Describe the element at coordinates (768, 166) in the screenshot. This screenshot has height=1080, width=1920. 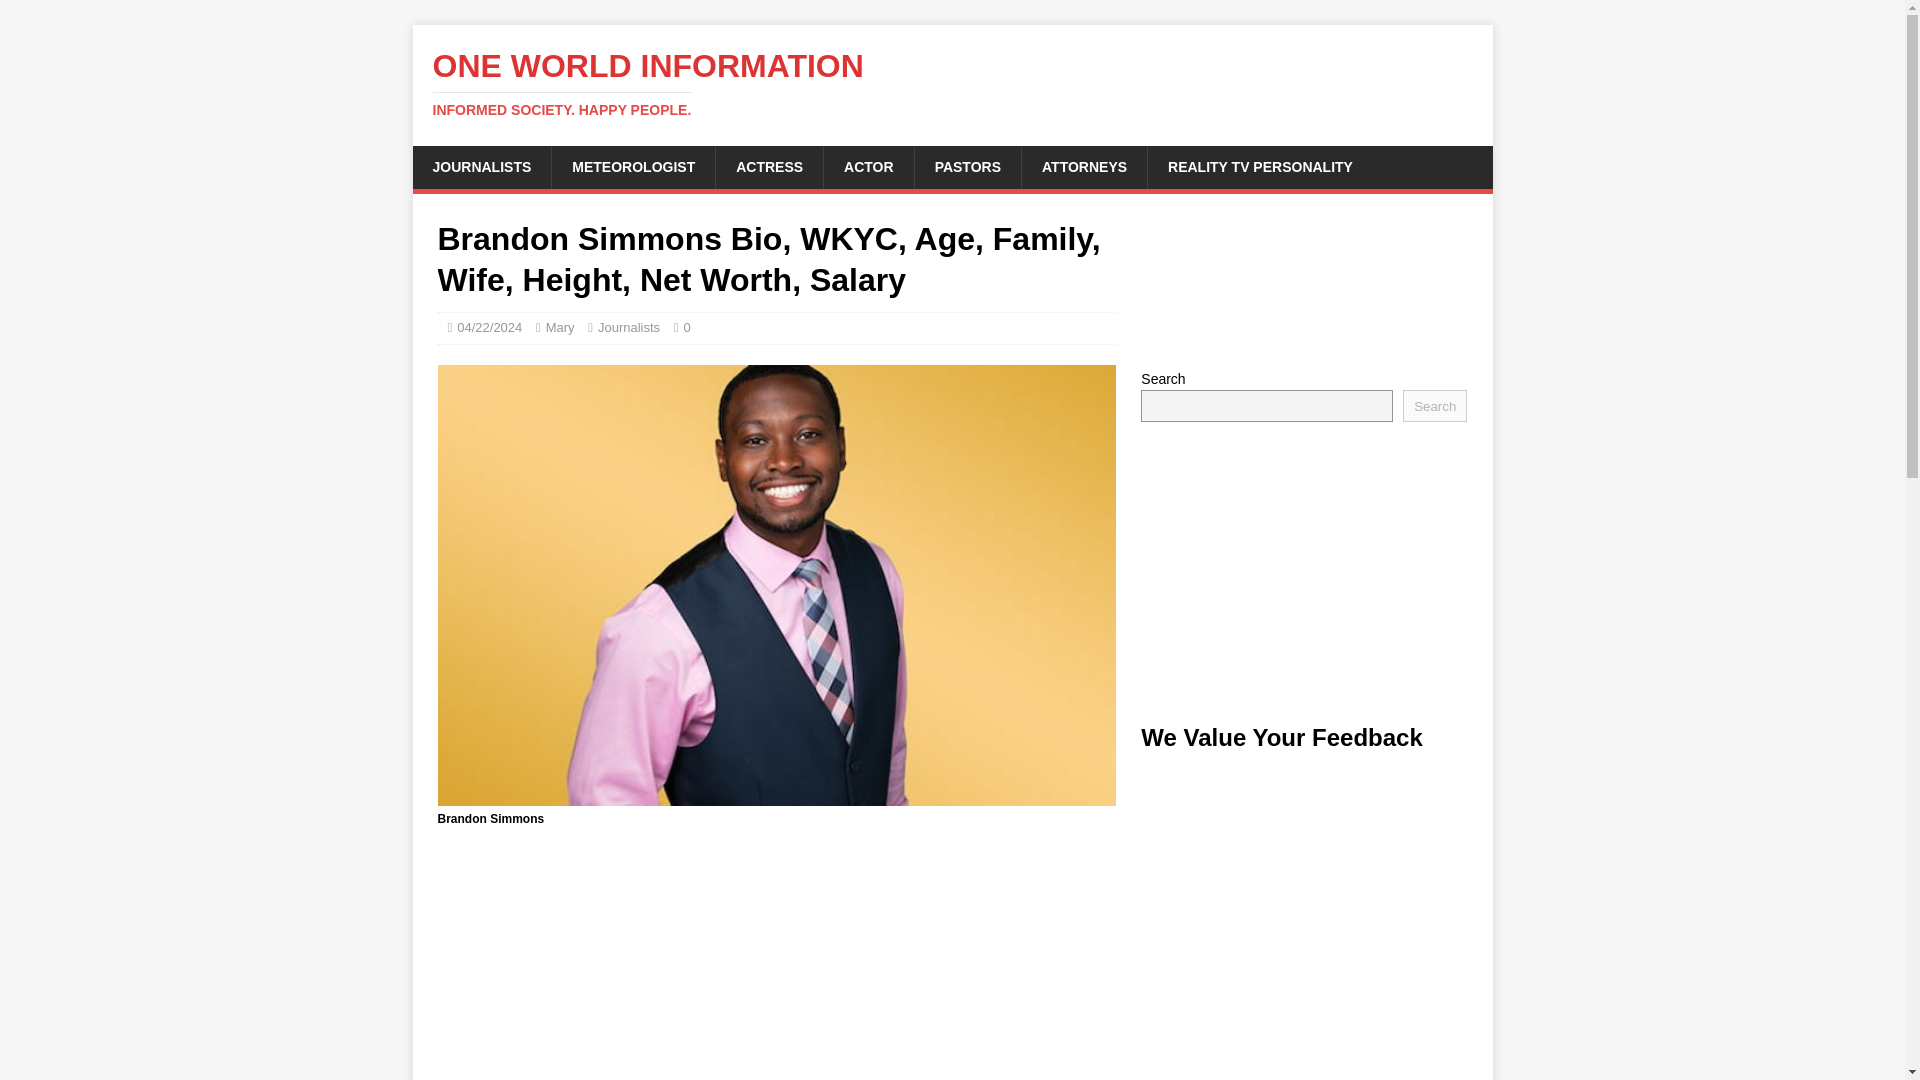
I see `ACTRESS` at that location.